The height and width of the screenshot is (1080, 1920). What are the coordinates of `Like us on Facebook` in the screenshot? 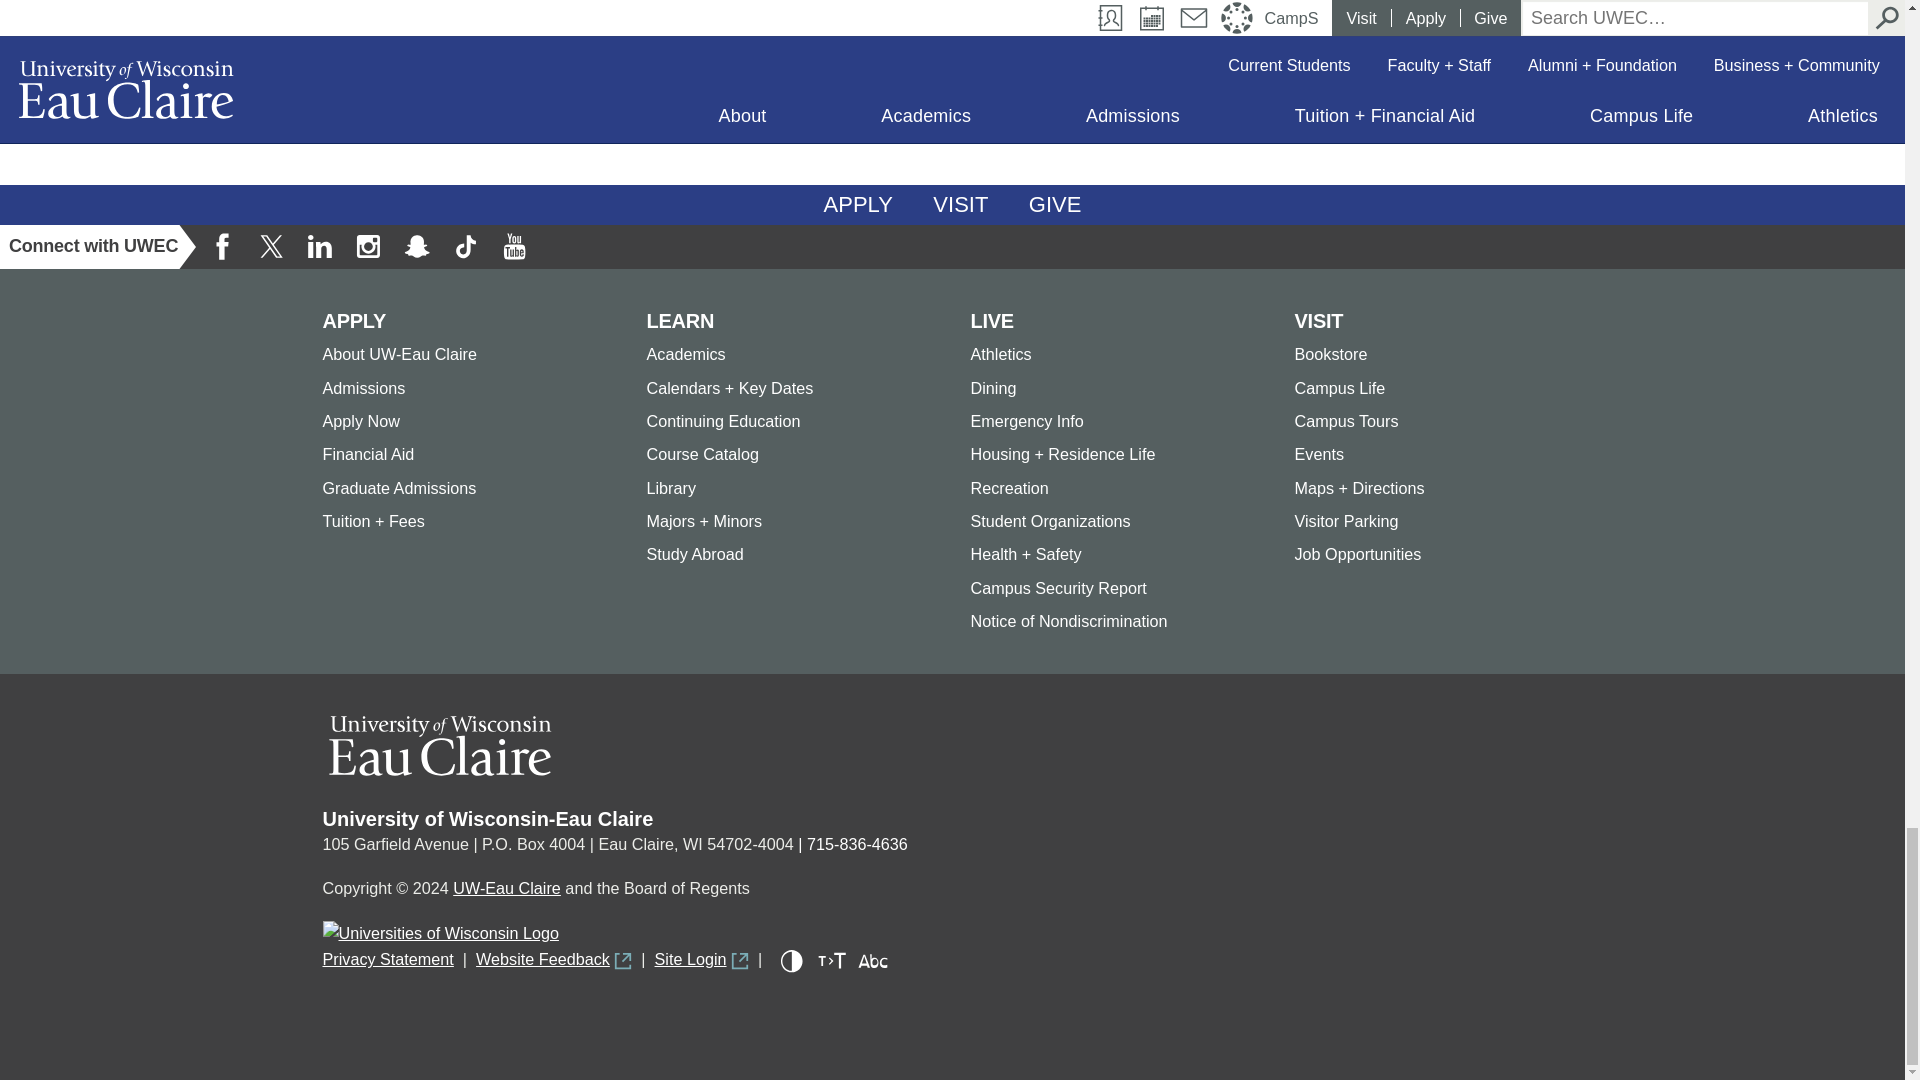 It's located at (223, 246).